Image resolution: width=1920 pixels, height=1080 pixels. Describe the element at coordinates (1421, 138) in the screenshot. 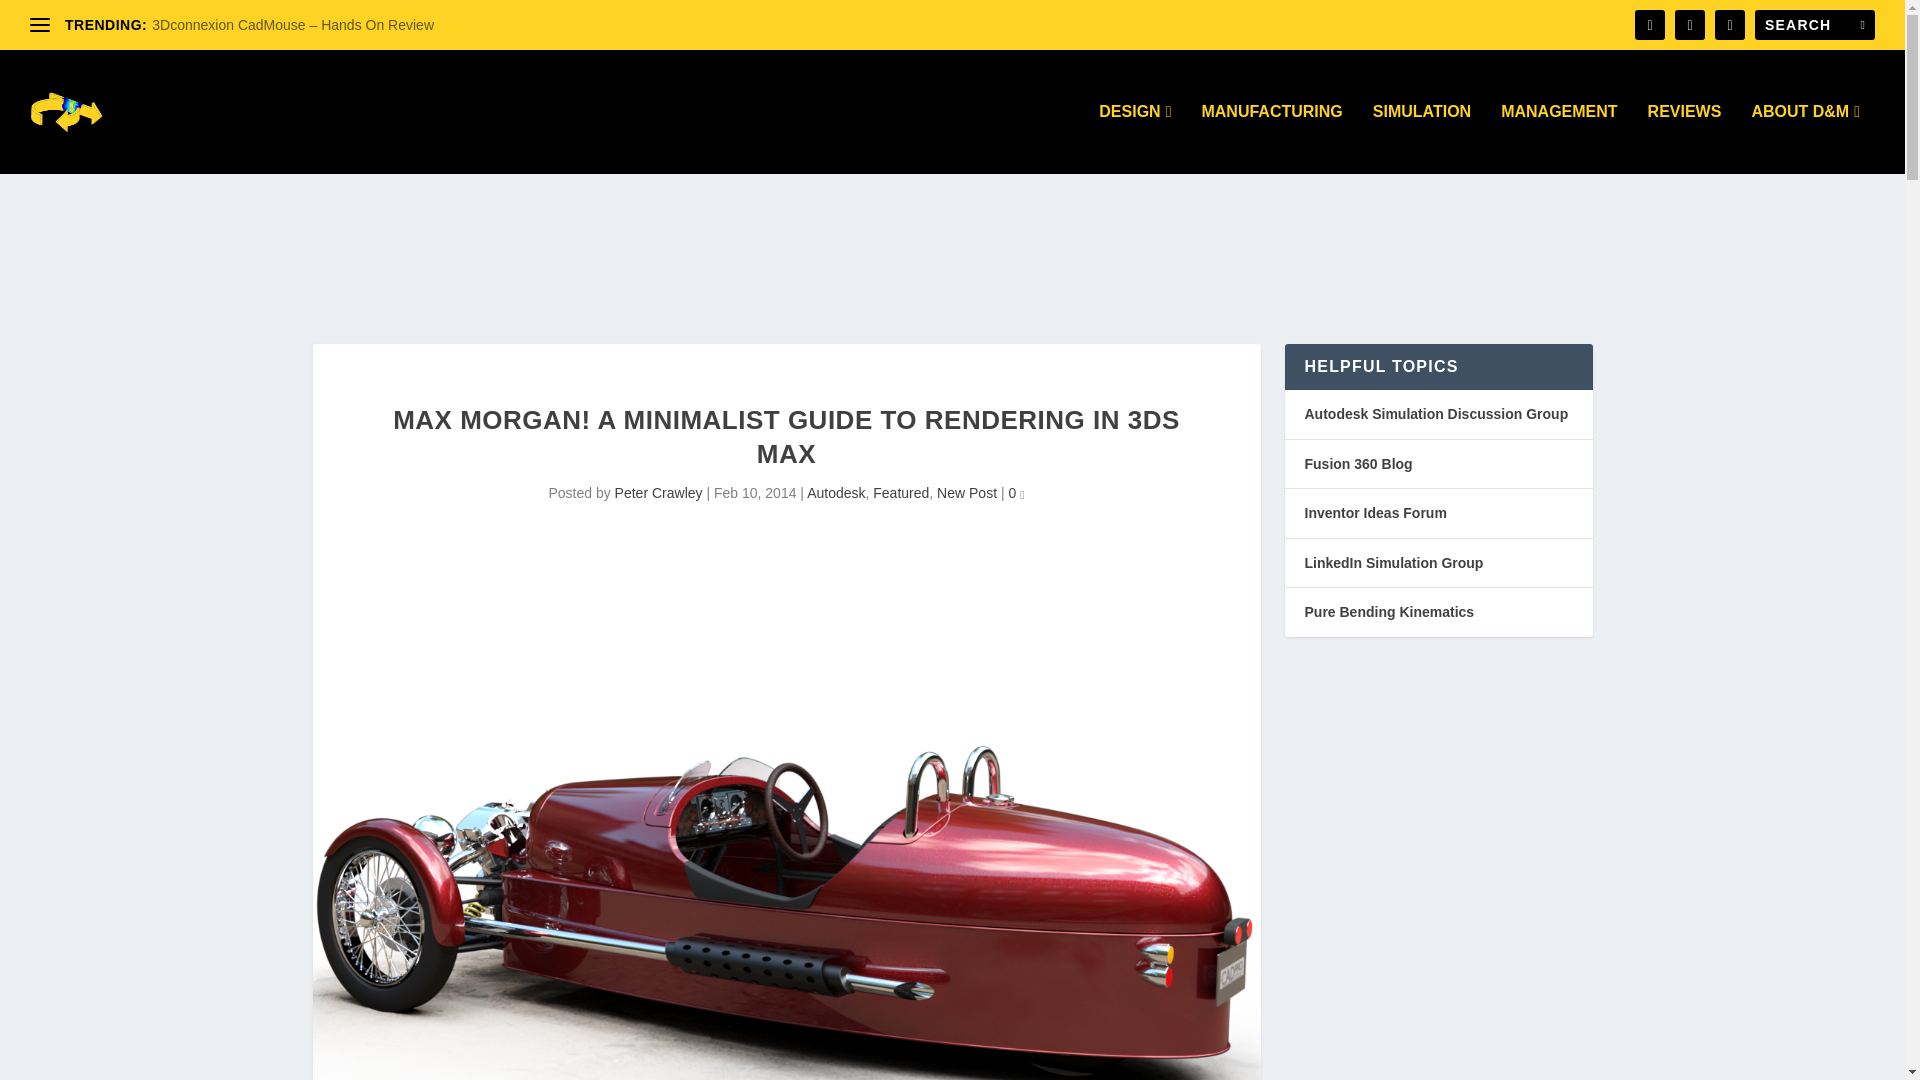

I see `Simulation` at that location.